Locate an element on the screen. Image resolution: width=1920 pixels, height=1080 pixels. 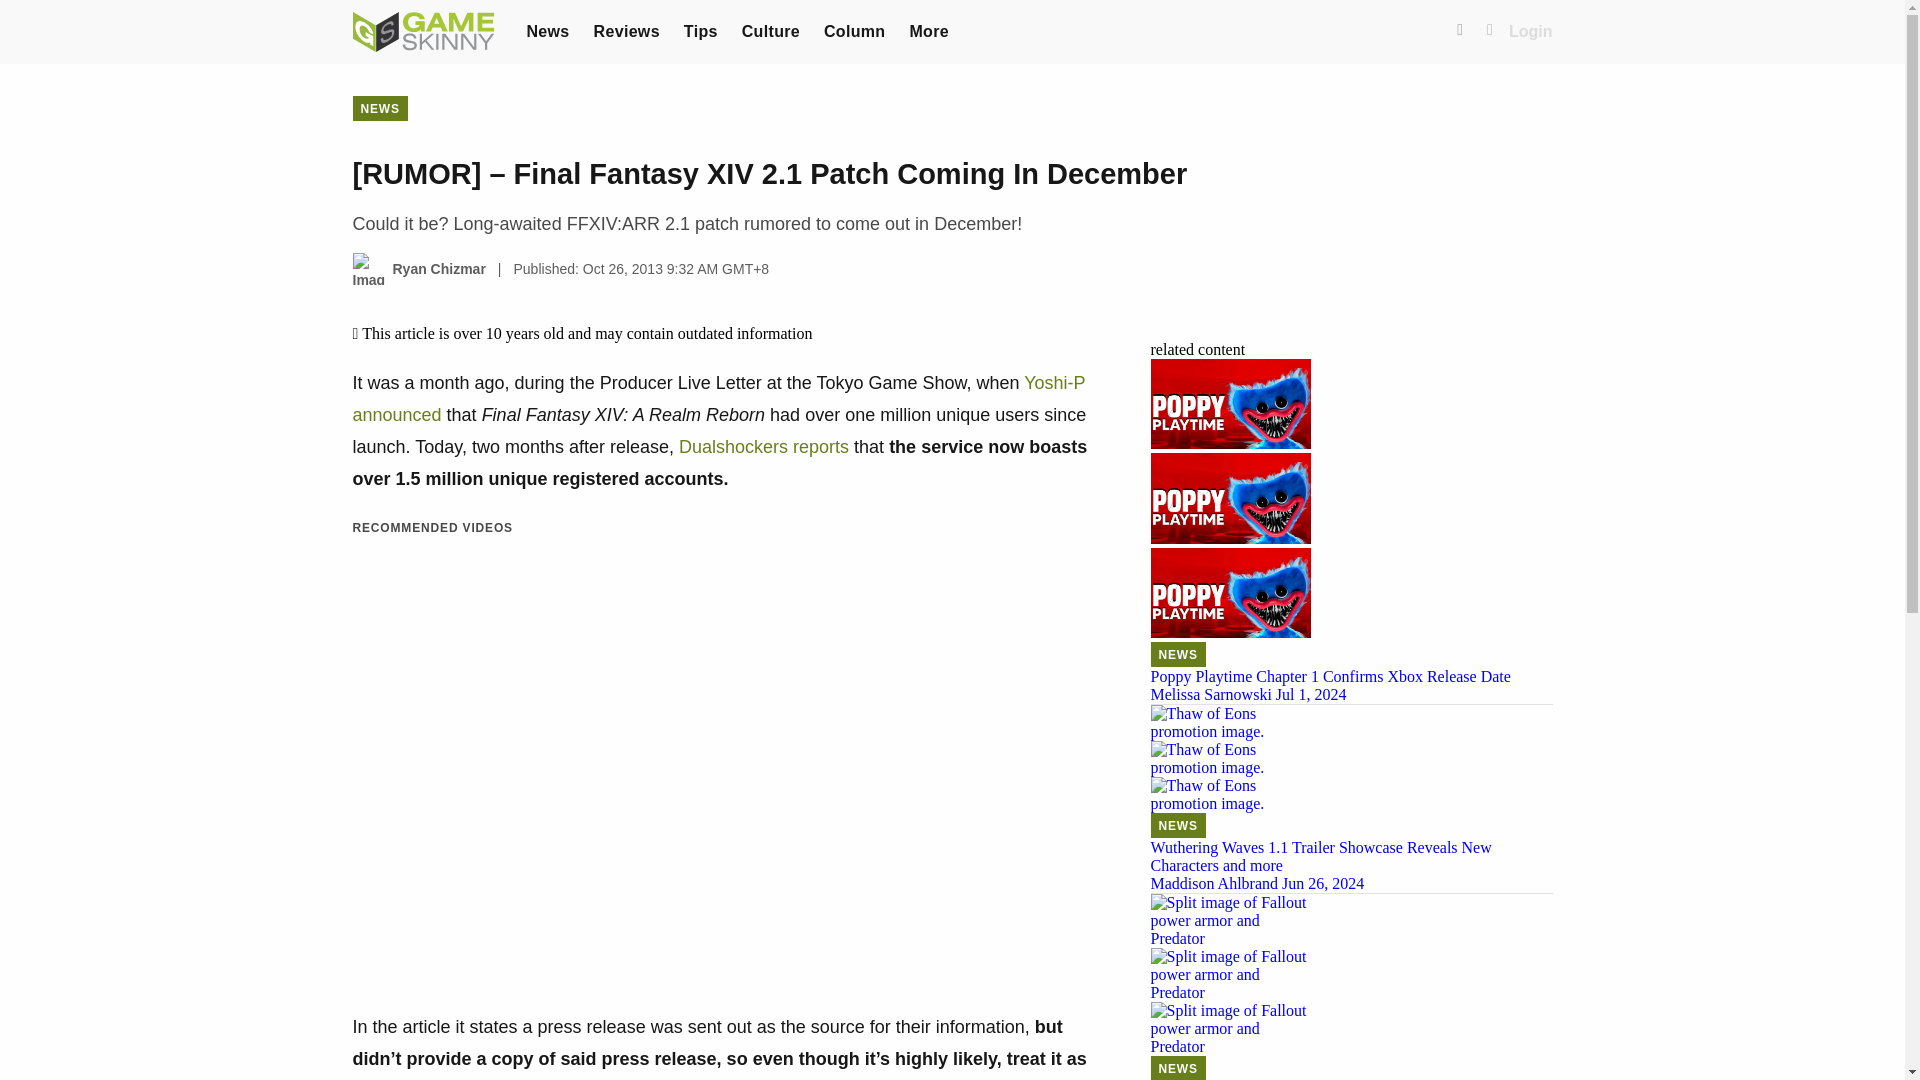
Tips is located at coordinates (700, 30).